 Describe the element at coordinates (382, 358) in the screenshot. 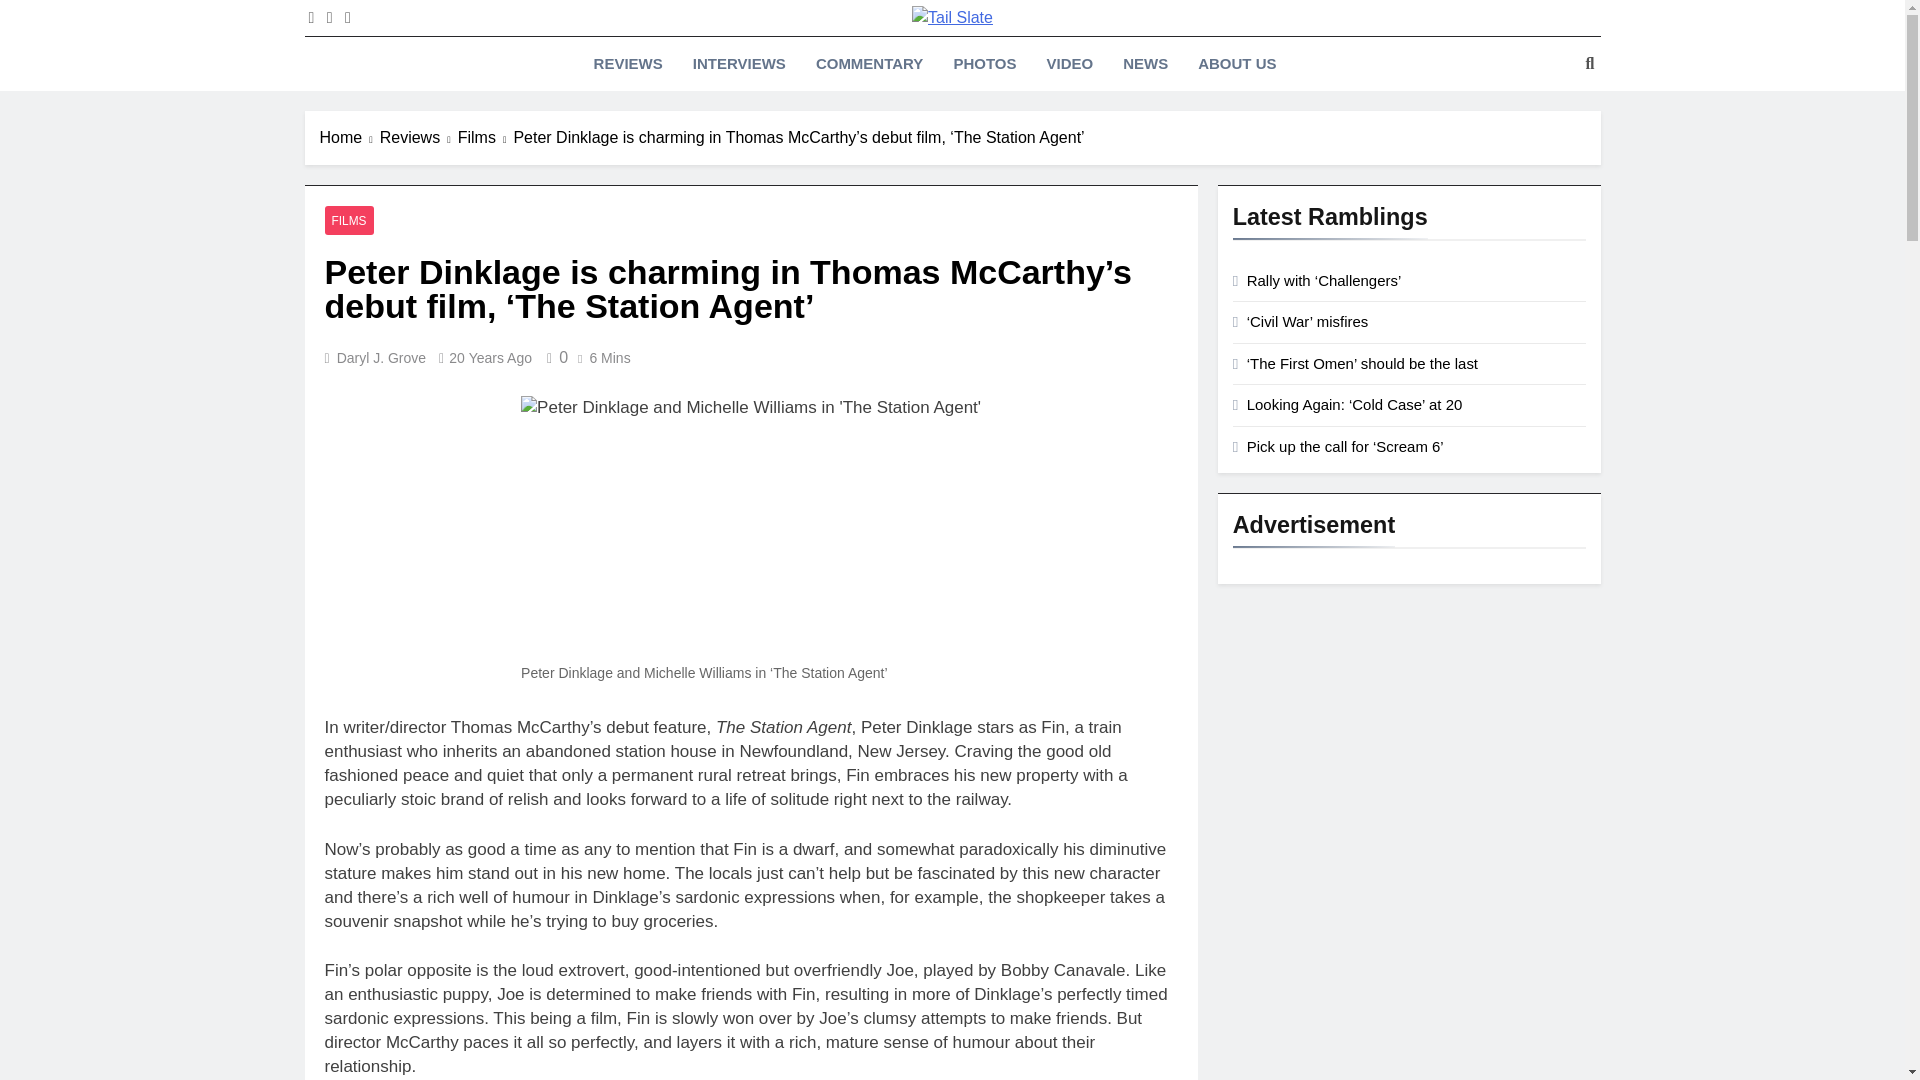

I see `Daryl J. Grove` at that location.